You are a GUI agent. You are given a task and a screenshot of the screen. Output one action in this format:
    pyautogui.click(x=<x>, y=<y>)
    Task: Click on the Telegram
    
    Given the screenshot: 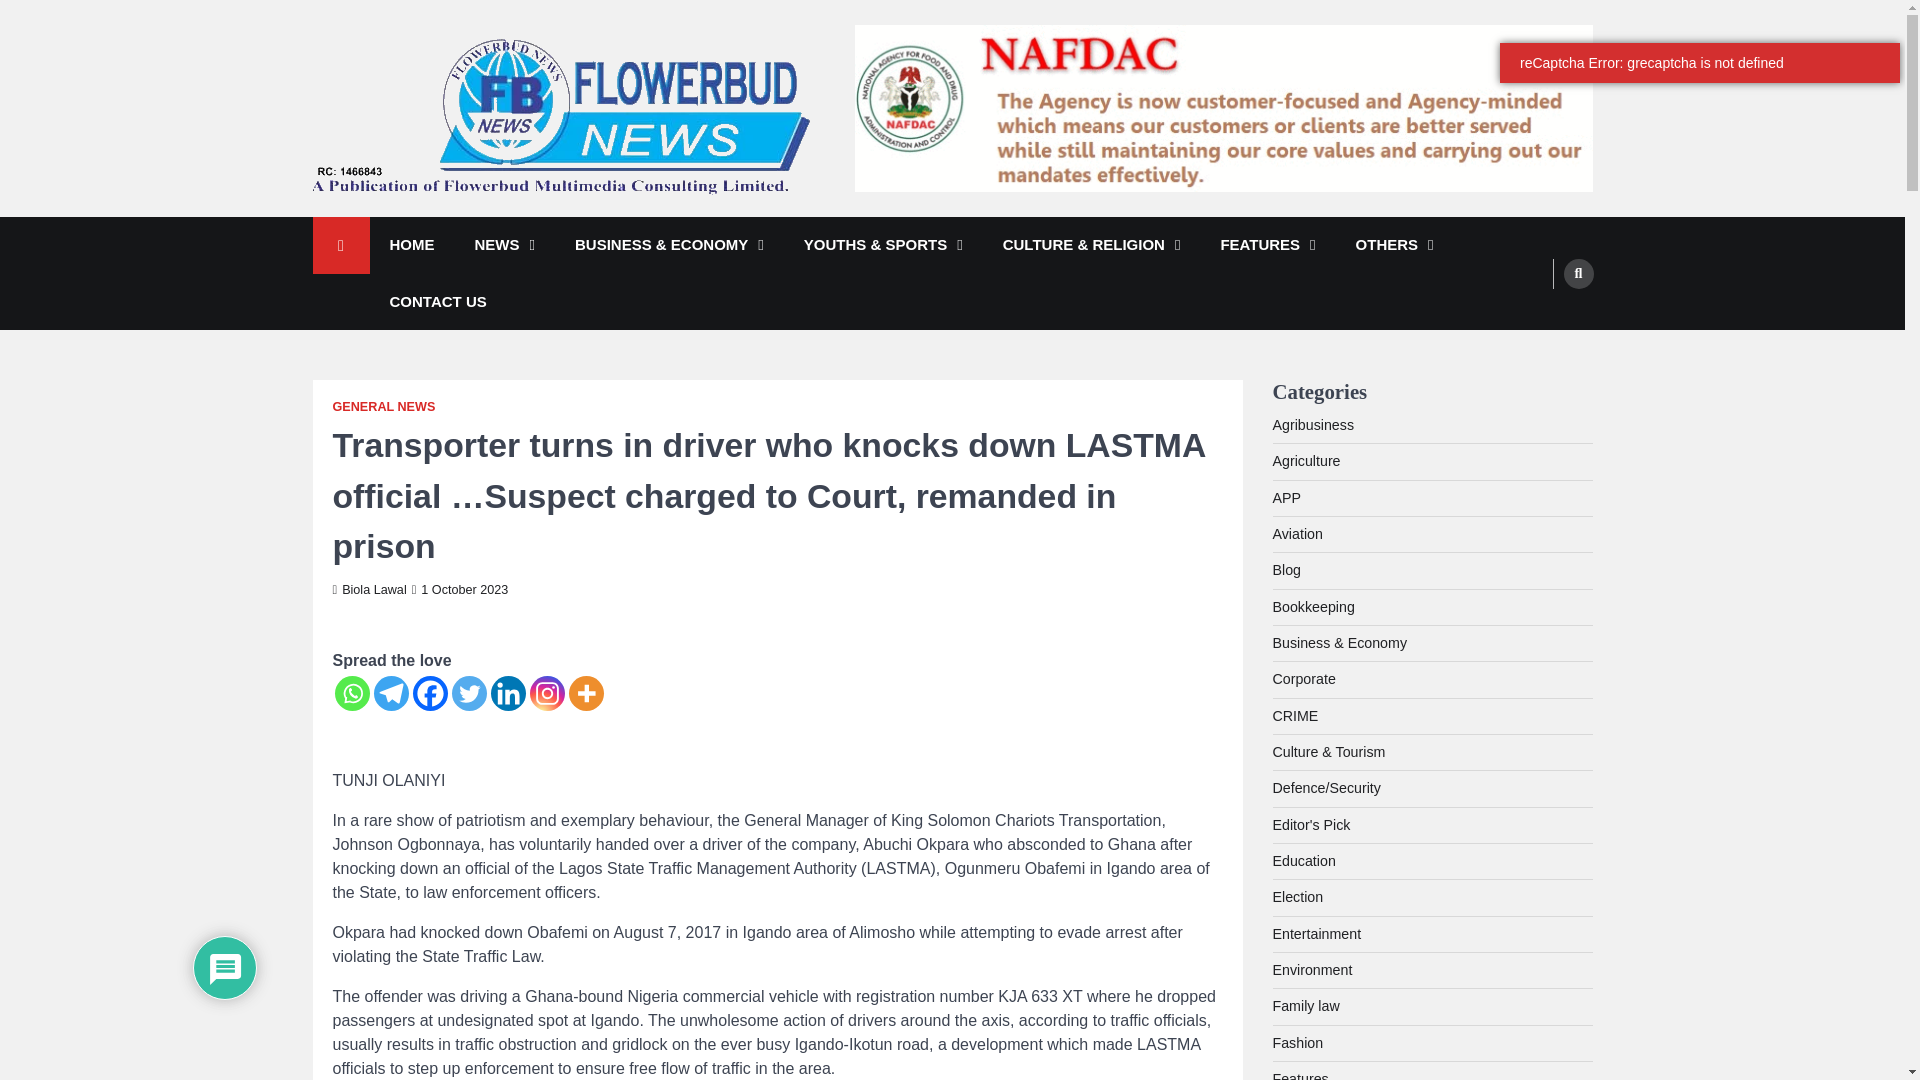 What is the action you would take?
    pyautogui.click(x=391, y=693)
    